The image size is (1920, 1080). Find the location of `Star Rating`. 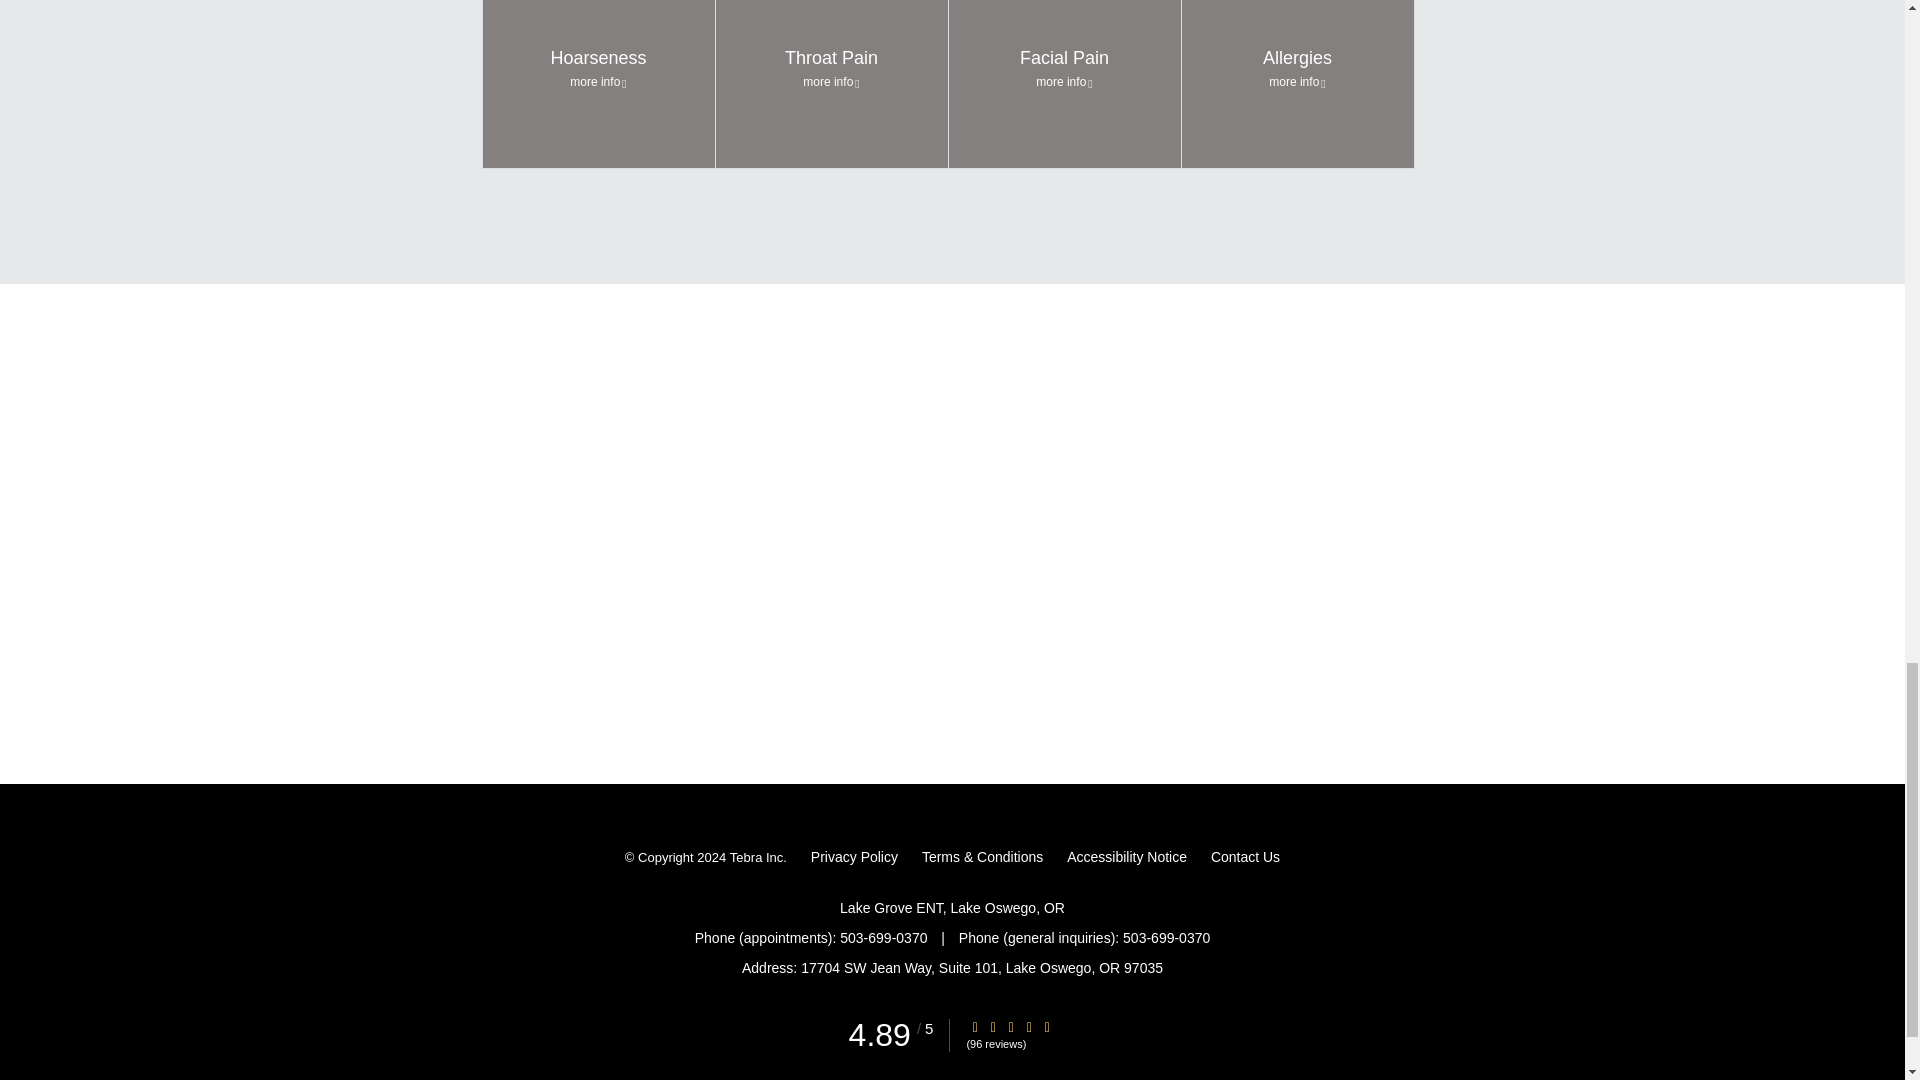

Star Rating is located at coordinates (974, 1026).